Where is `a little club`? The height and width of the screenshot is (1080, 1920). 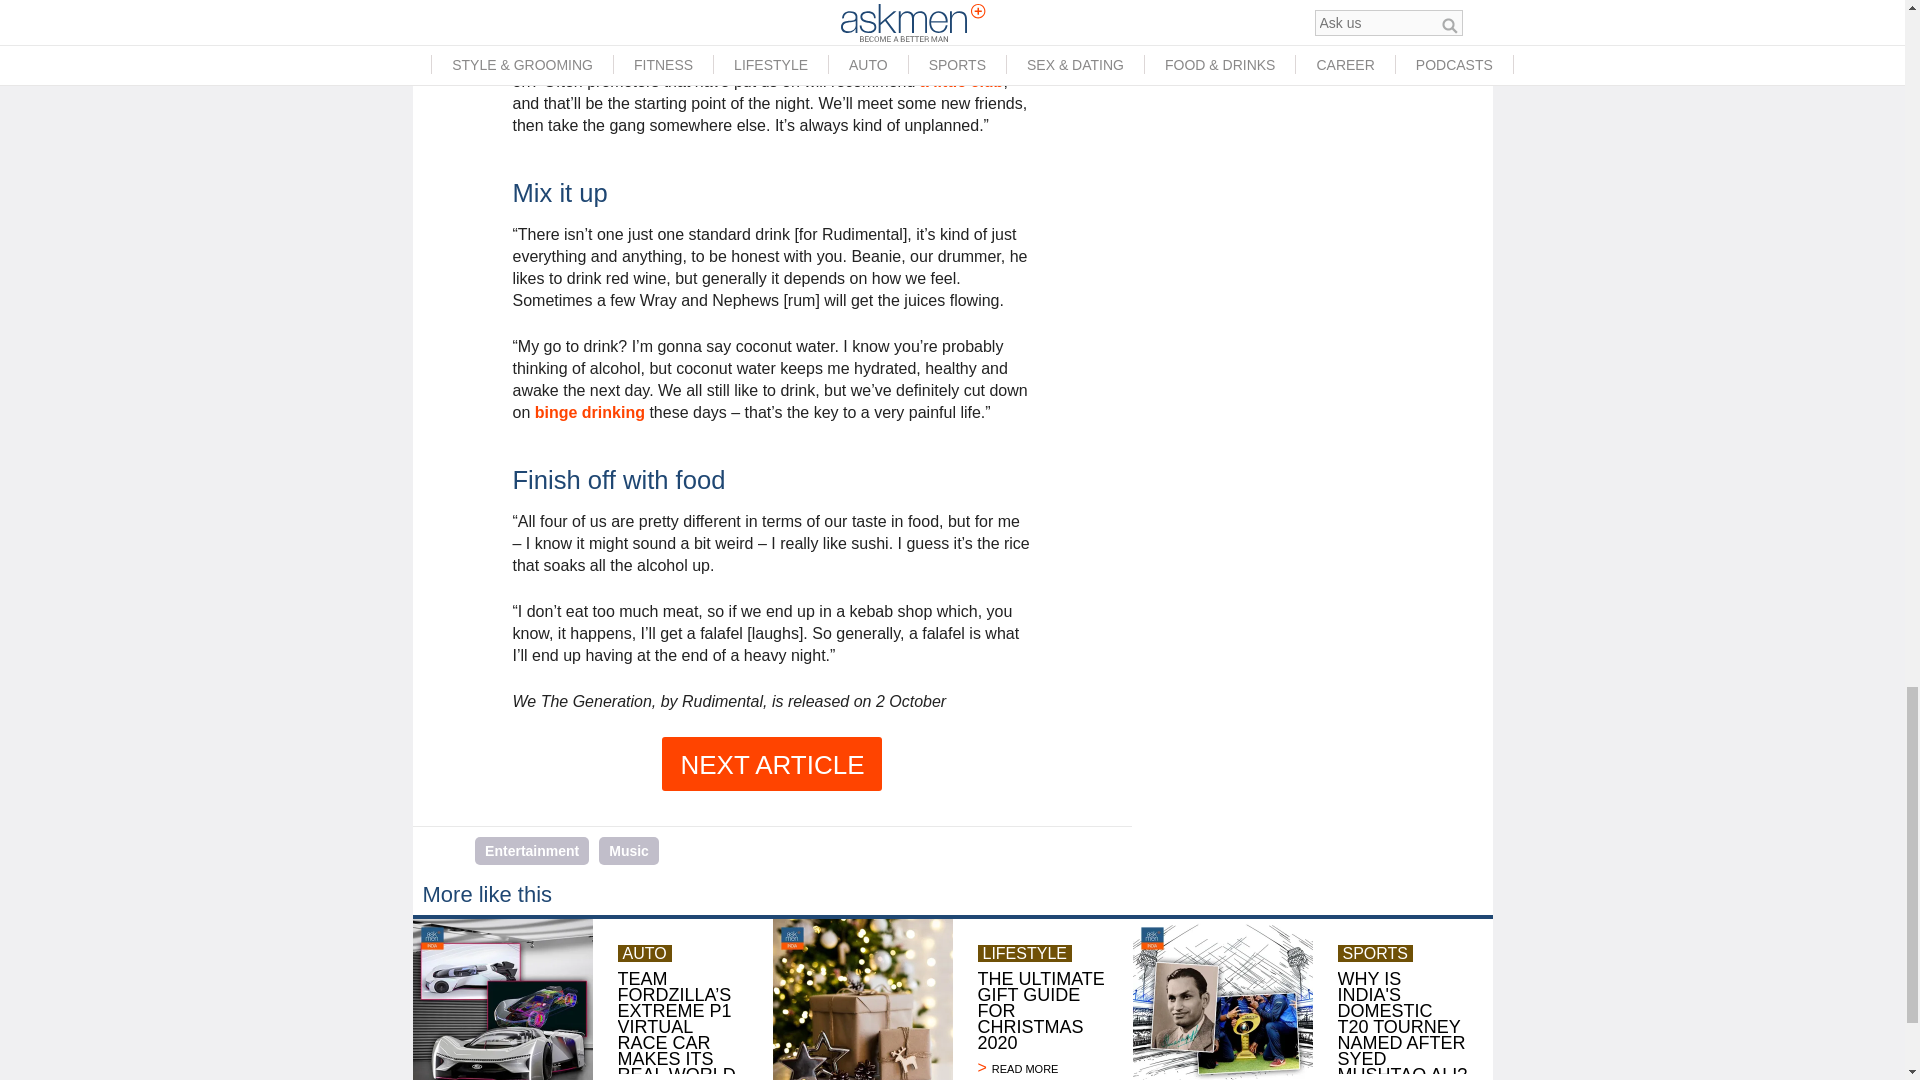 a little club is located at coordinates (962, 81).